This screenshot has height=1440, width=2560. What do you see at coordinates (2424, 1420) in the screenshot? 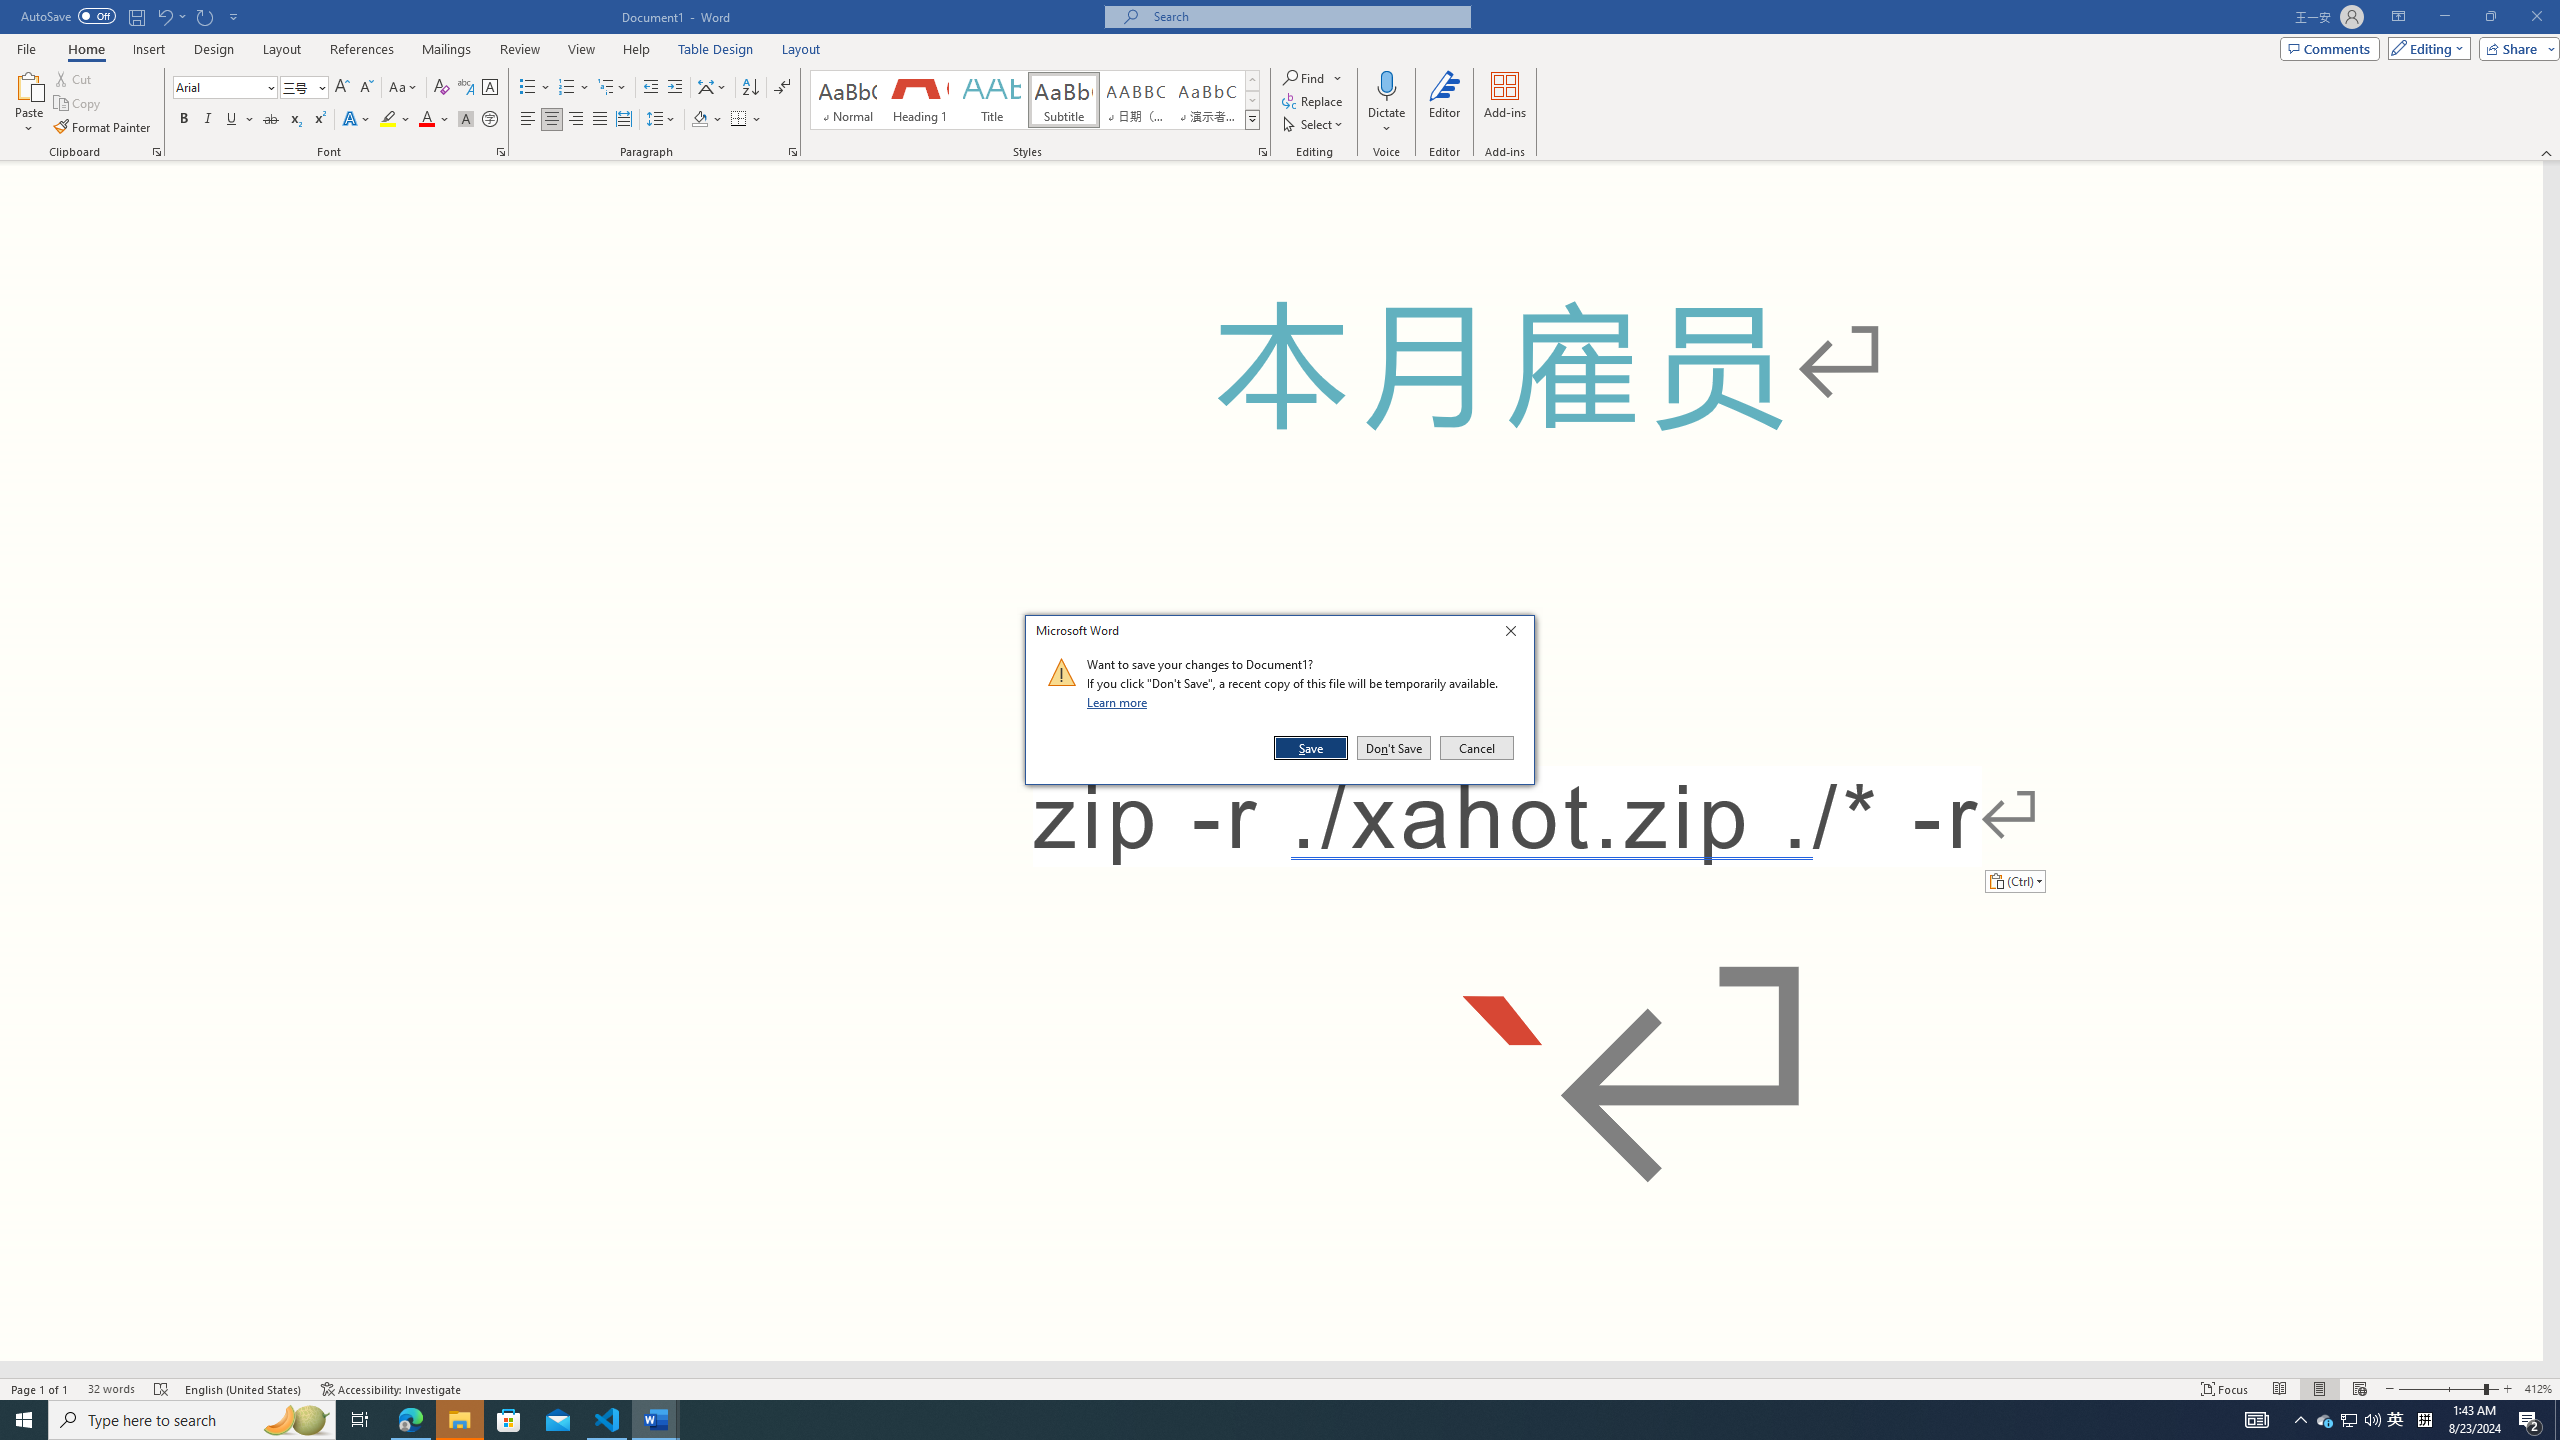
I see `Tray Input Indicator - Chinese (Simplified, China)` at bounding box center [2424, 1420].